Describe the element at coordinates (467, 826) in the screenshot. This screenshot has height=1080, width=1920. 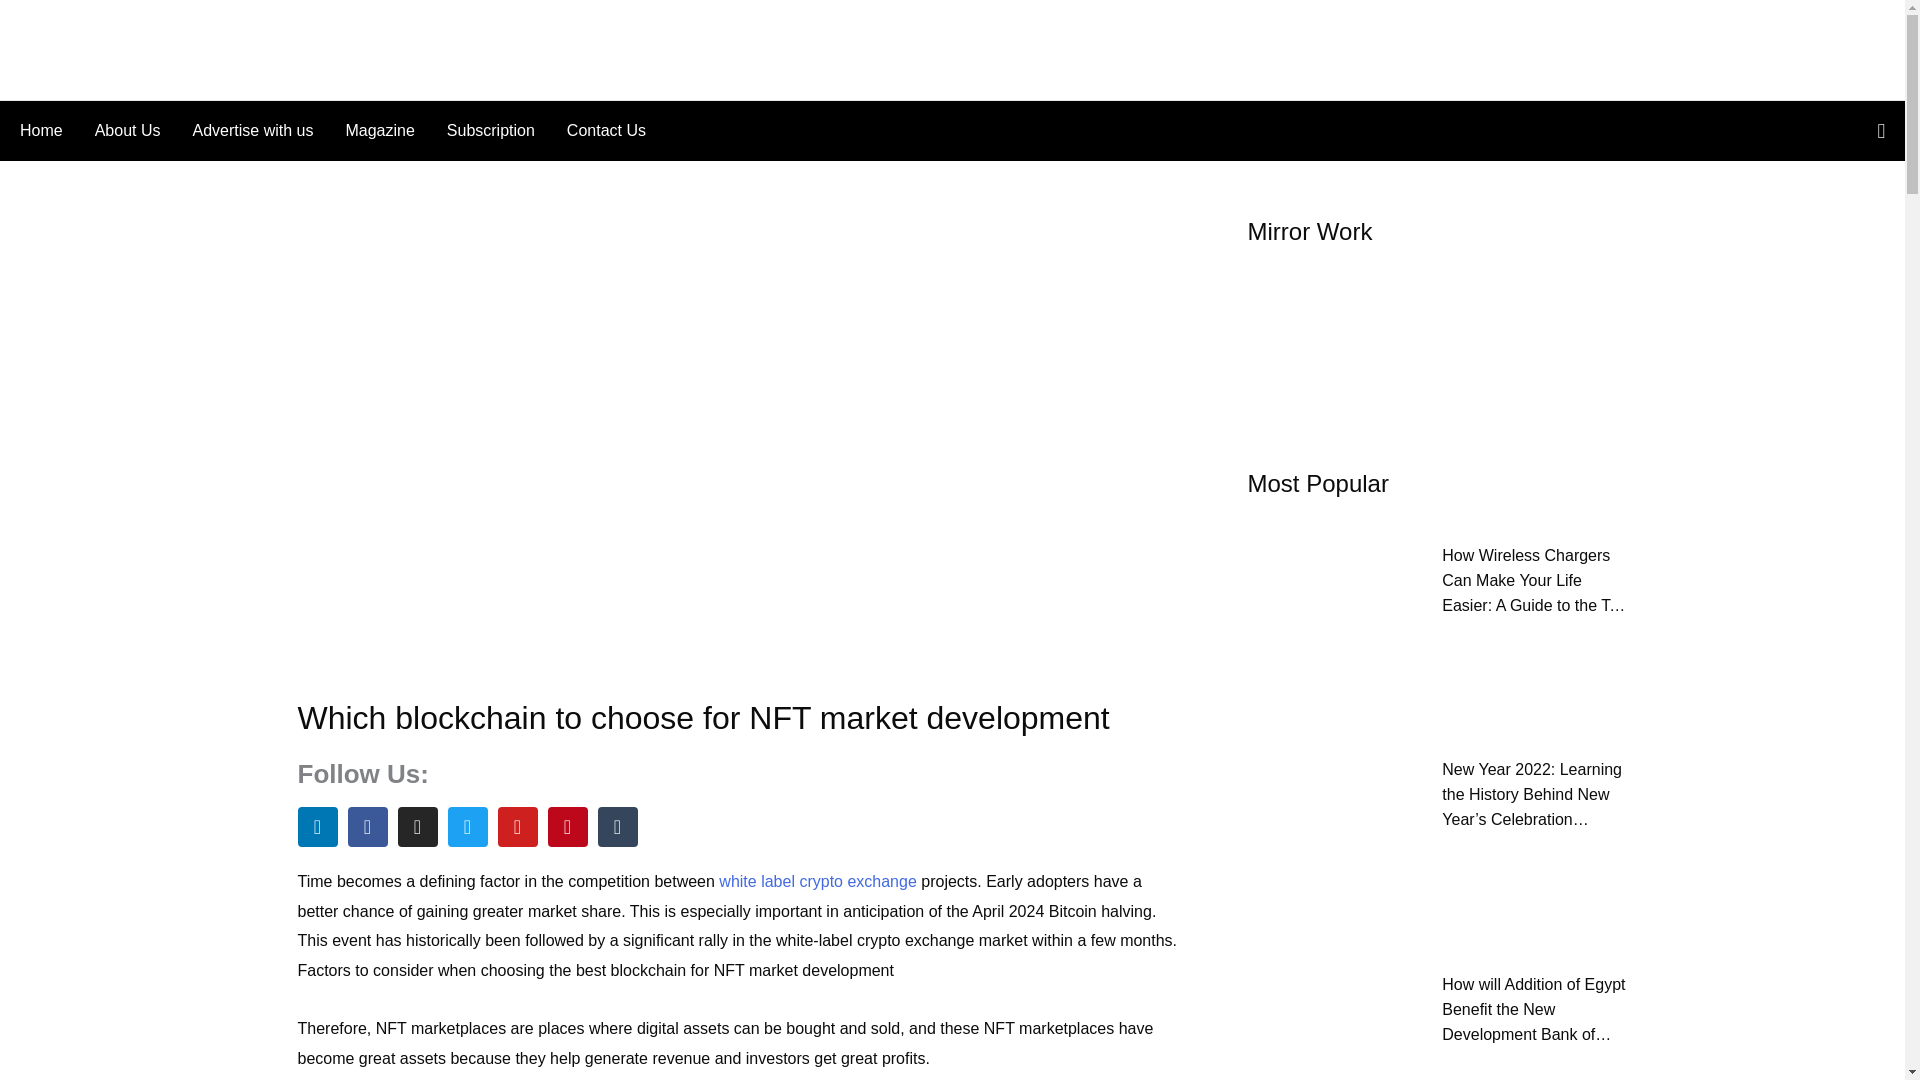
I see `Twitter` at that location.